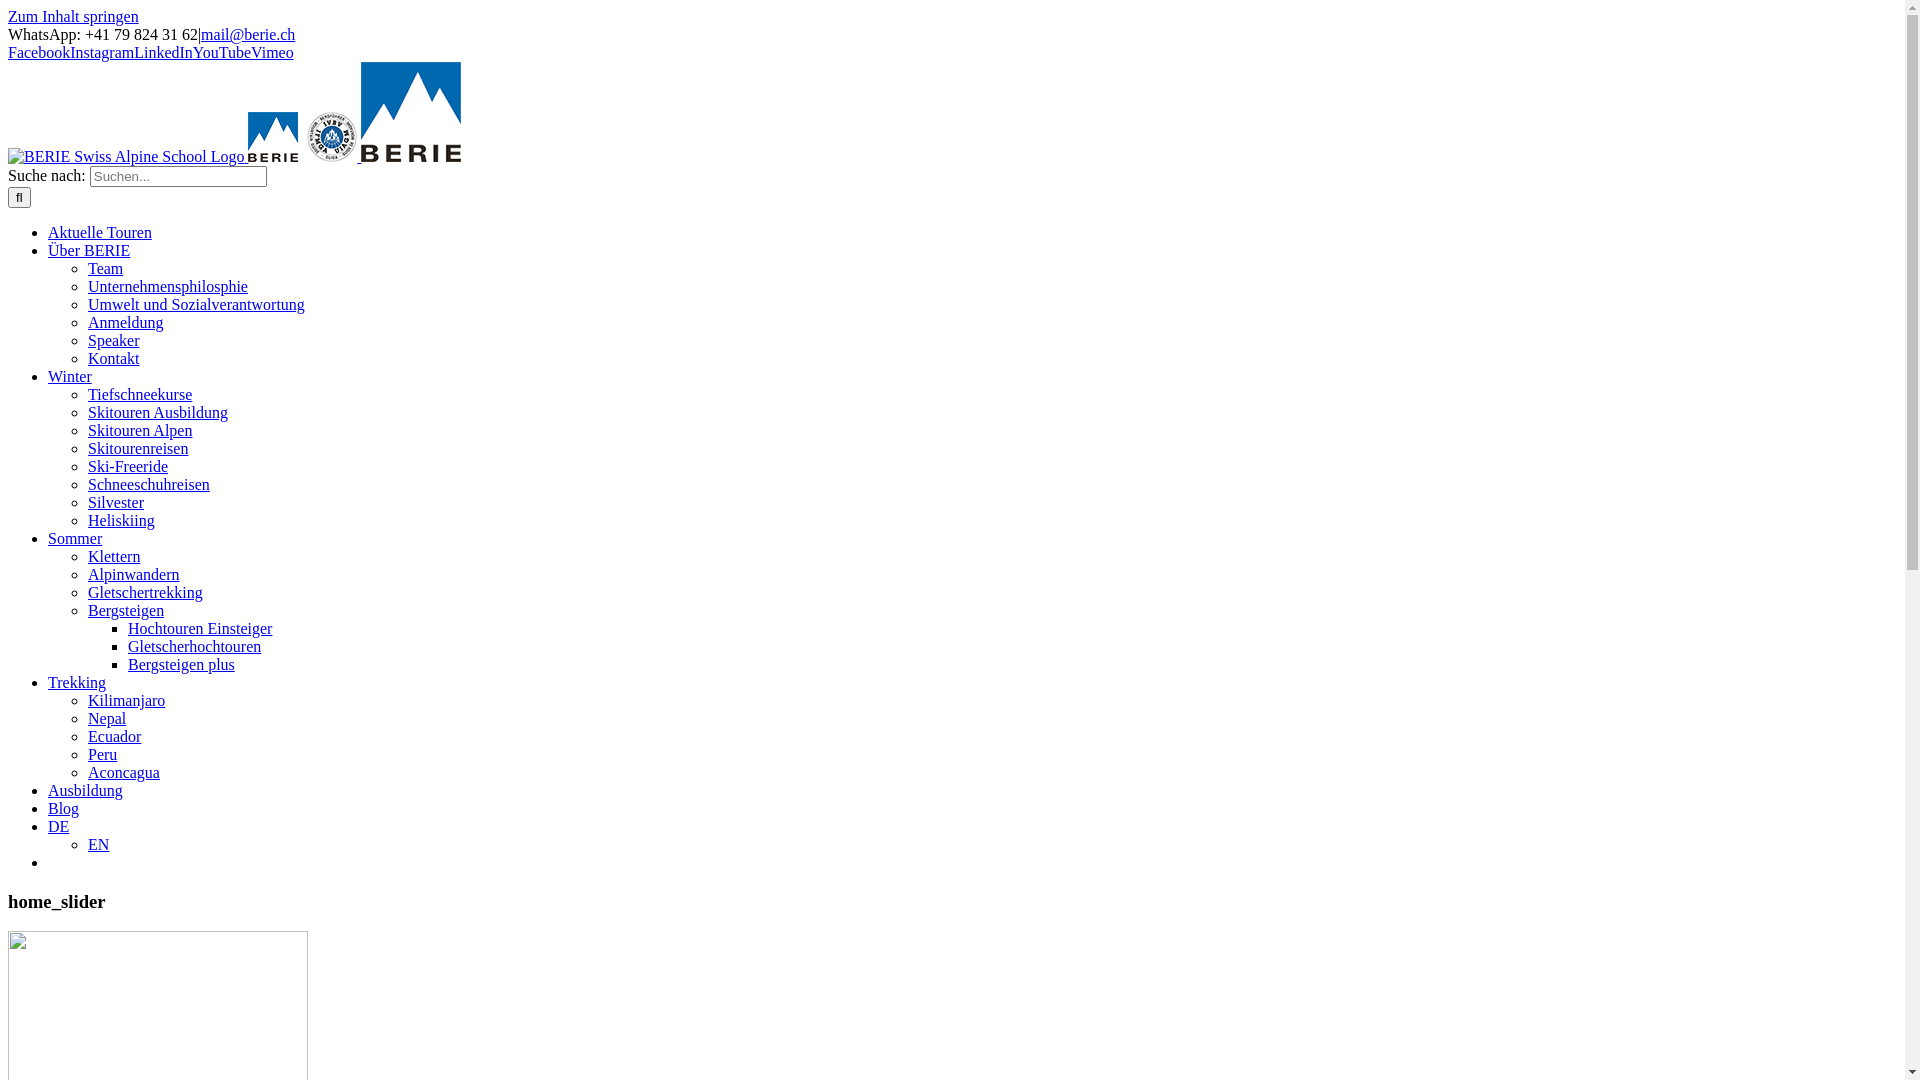 The image size is (1920, 1080). Describe the element at coordinates (116, 502) in the screenshot. I see `Silvester` at that location.